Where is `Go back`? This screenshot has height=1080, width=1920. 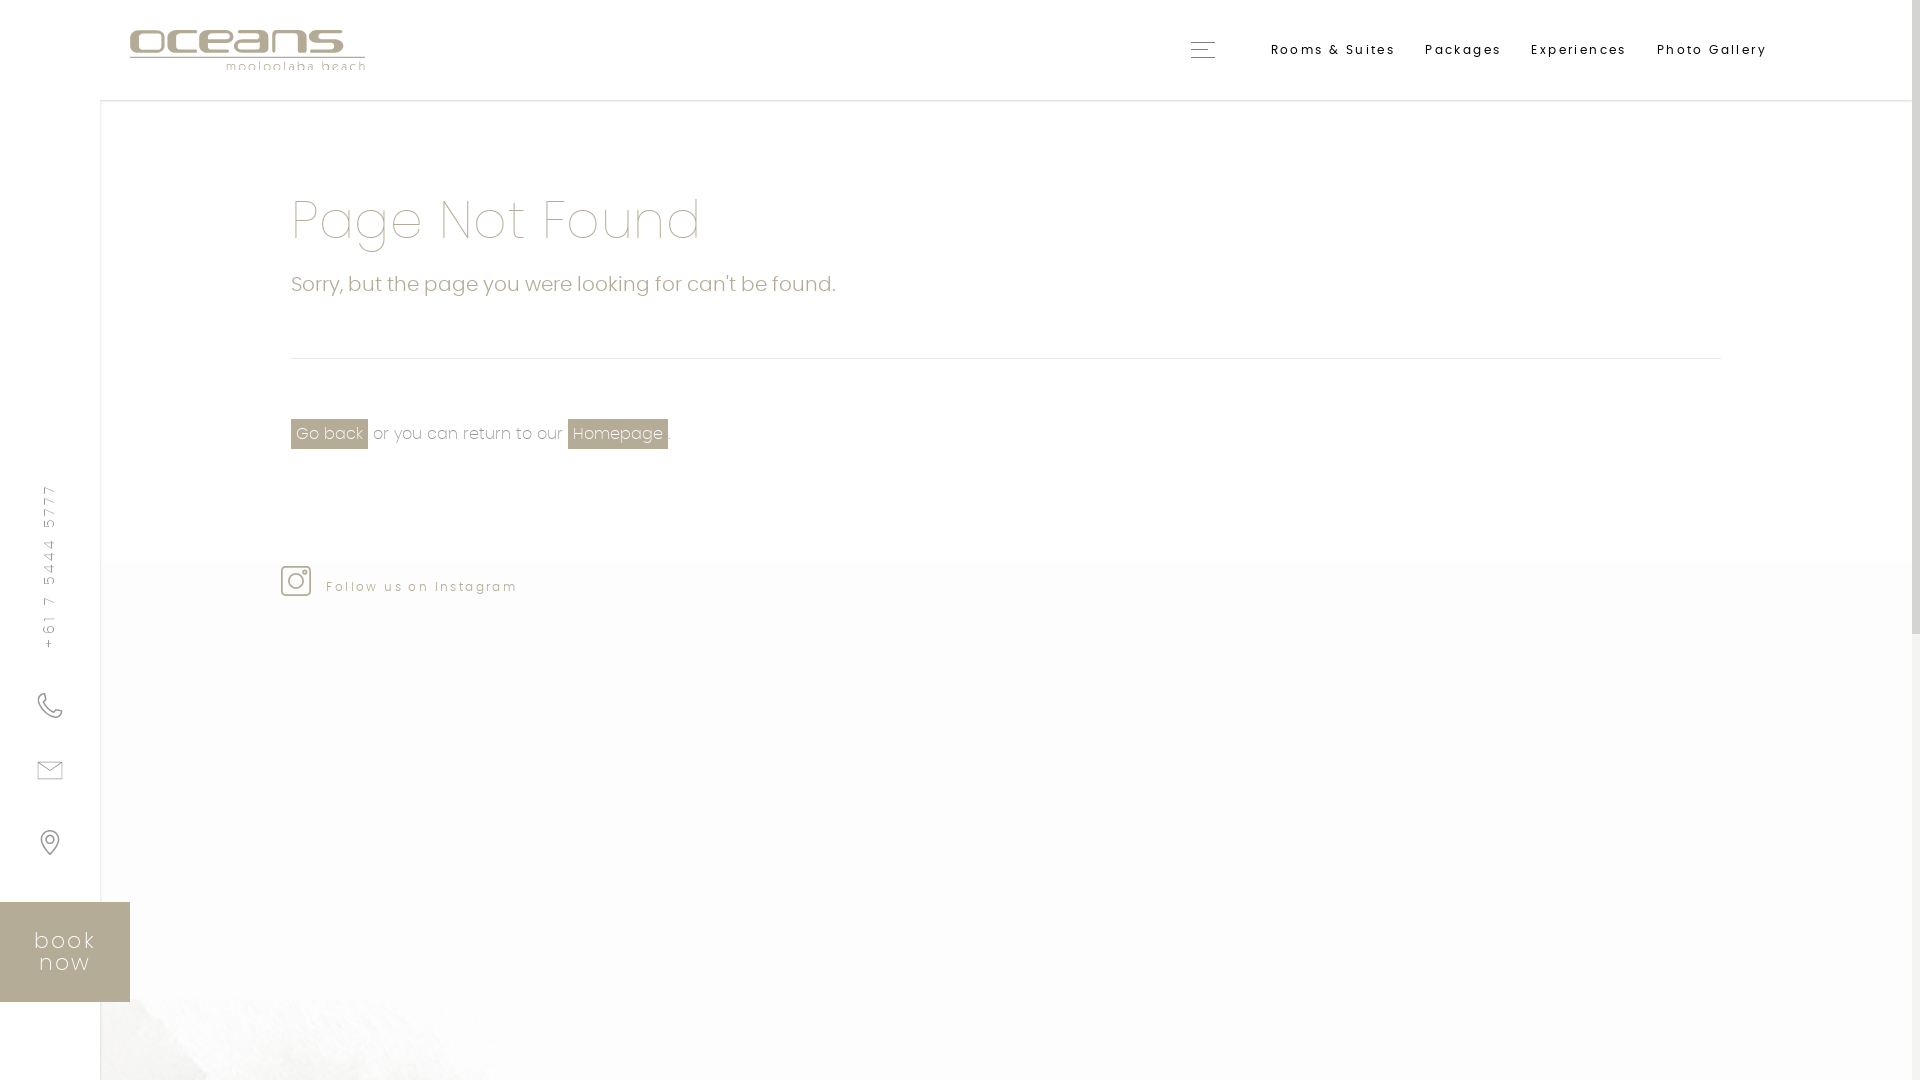
Go back is located at coordinates (330, 434).